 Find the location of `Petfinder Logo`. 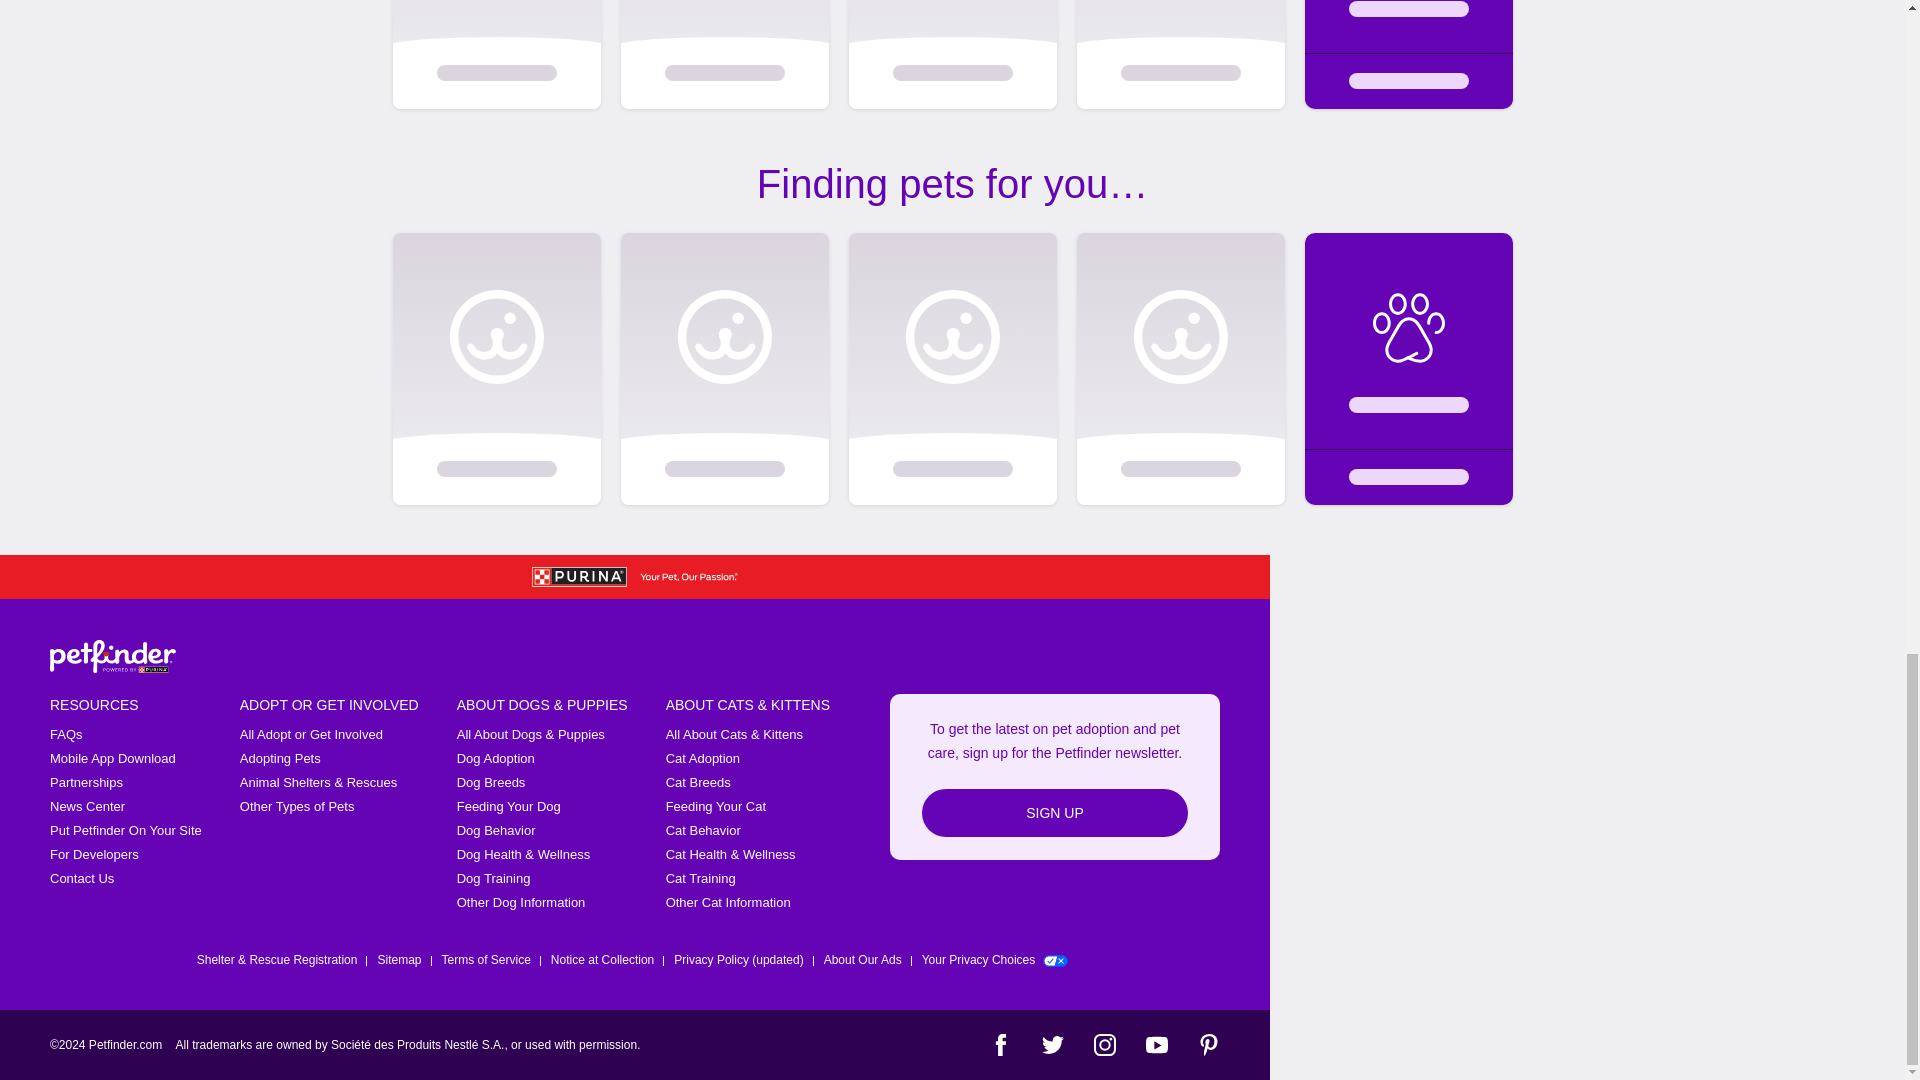

Petfinder Logo is located at coordinates (112, 656).